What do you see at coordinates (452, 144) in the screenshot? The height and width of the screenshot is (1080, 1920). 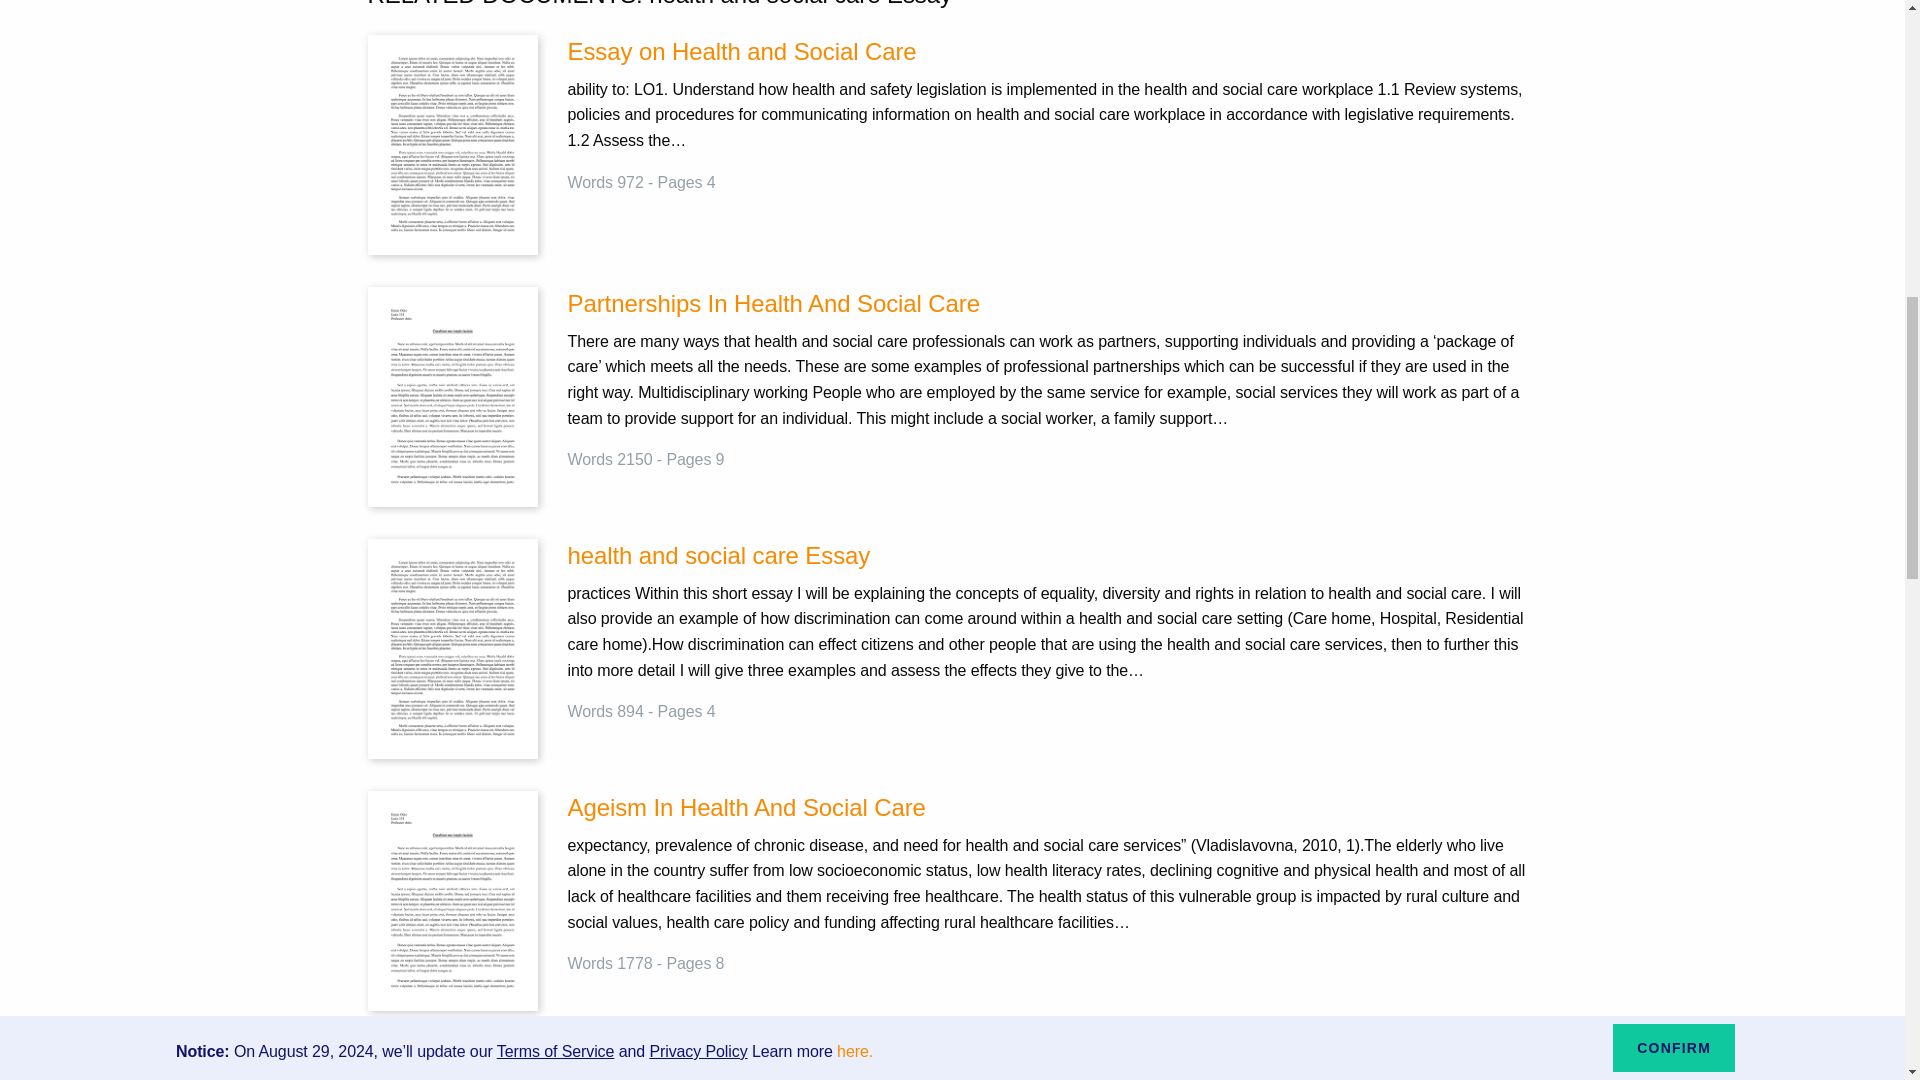 I see `Essay on Health and Social Care` at bounding box center [452, 144].